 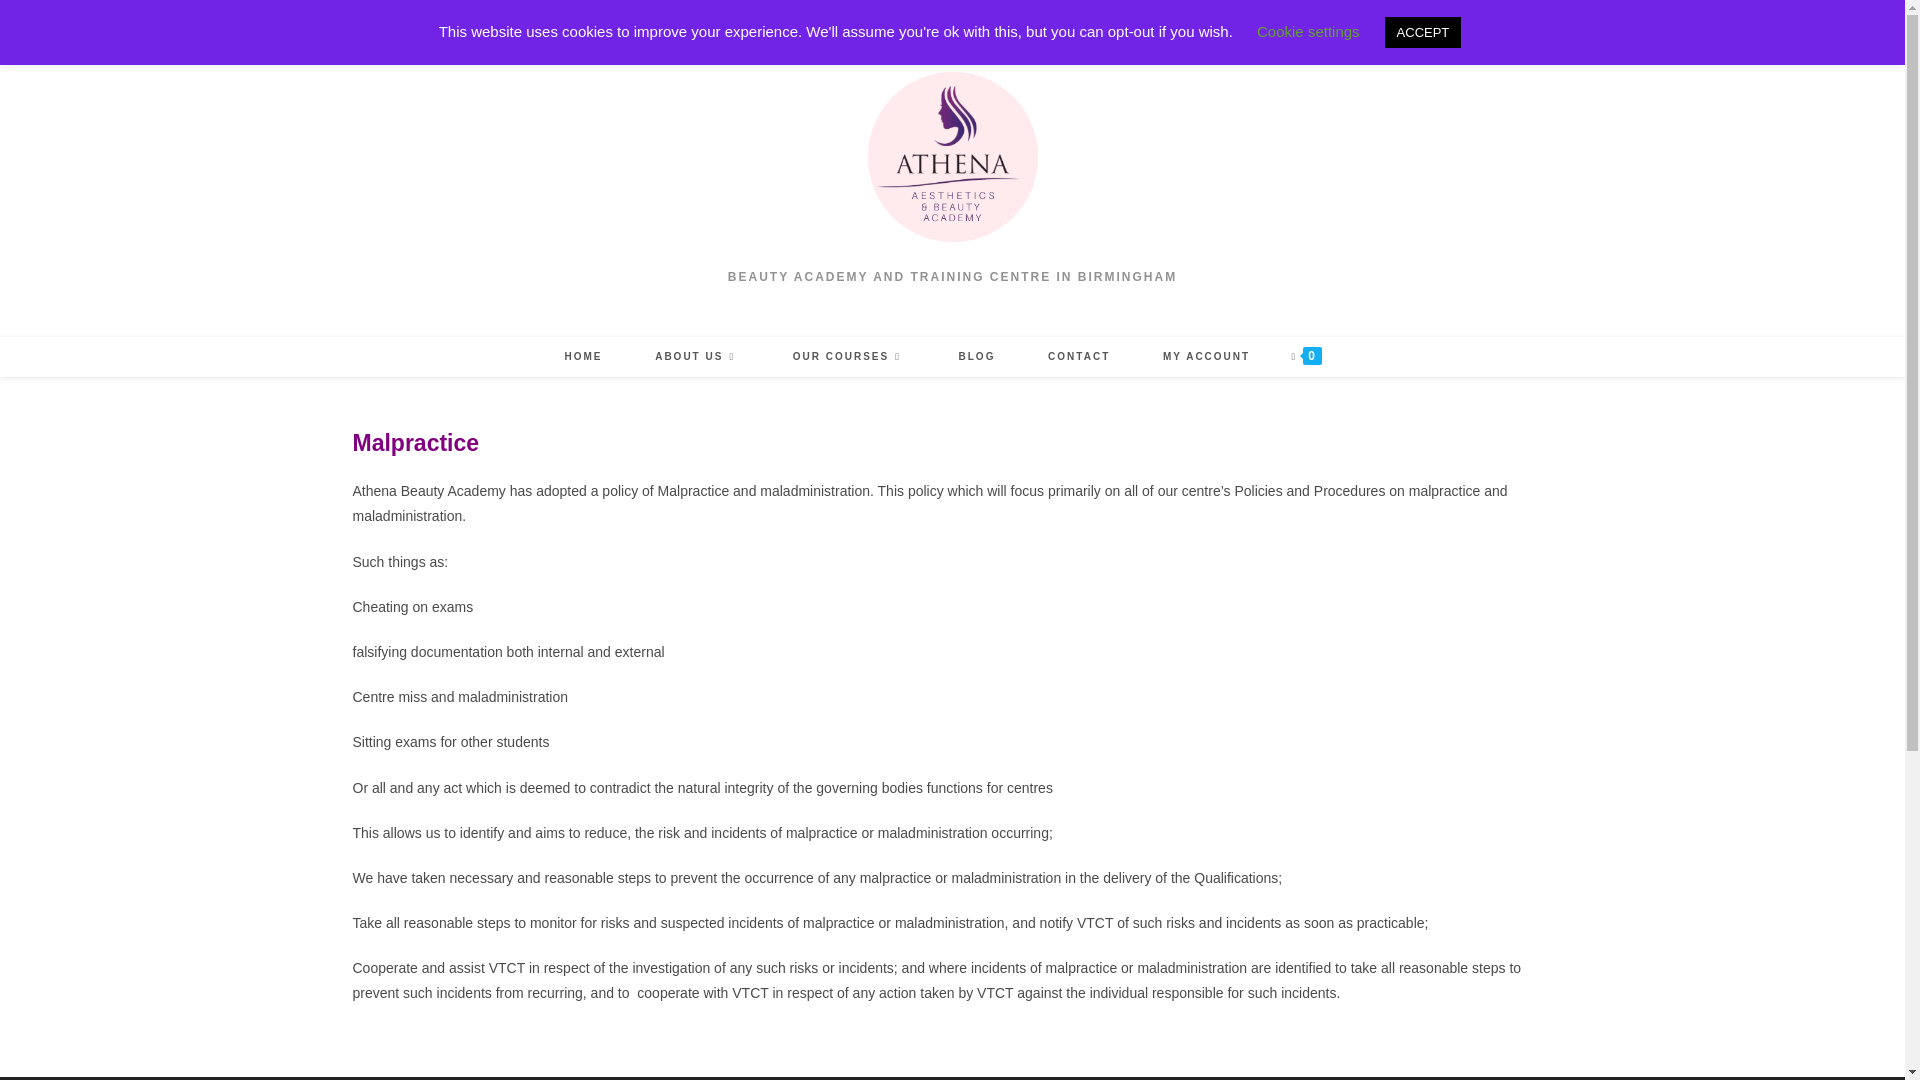 I want to click on CONTACT, so click(x=1078, y=356).